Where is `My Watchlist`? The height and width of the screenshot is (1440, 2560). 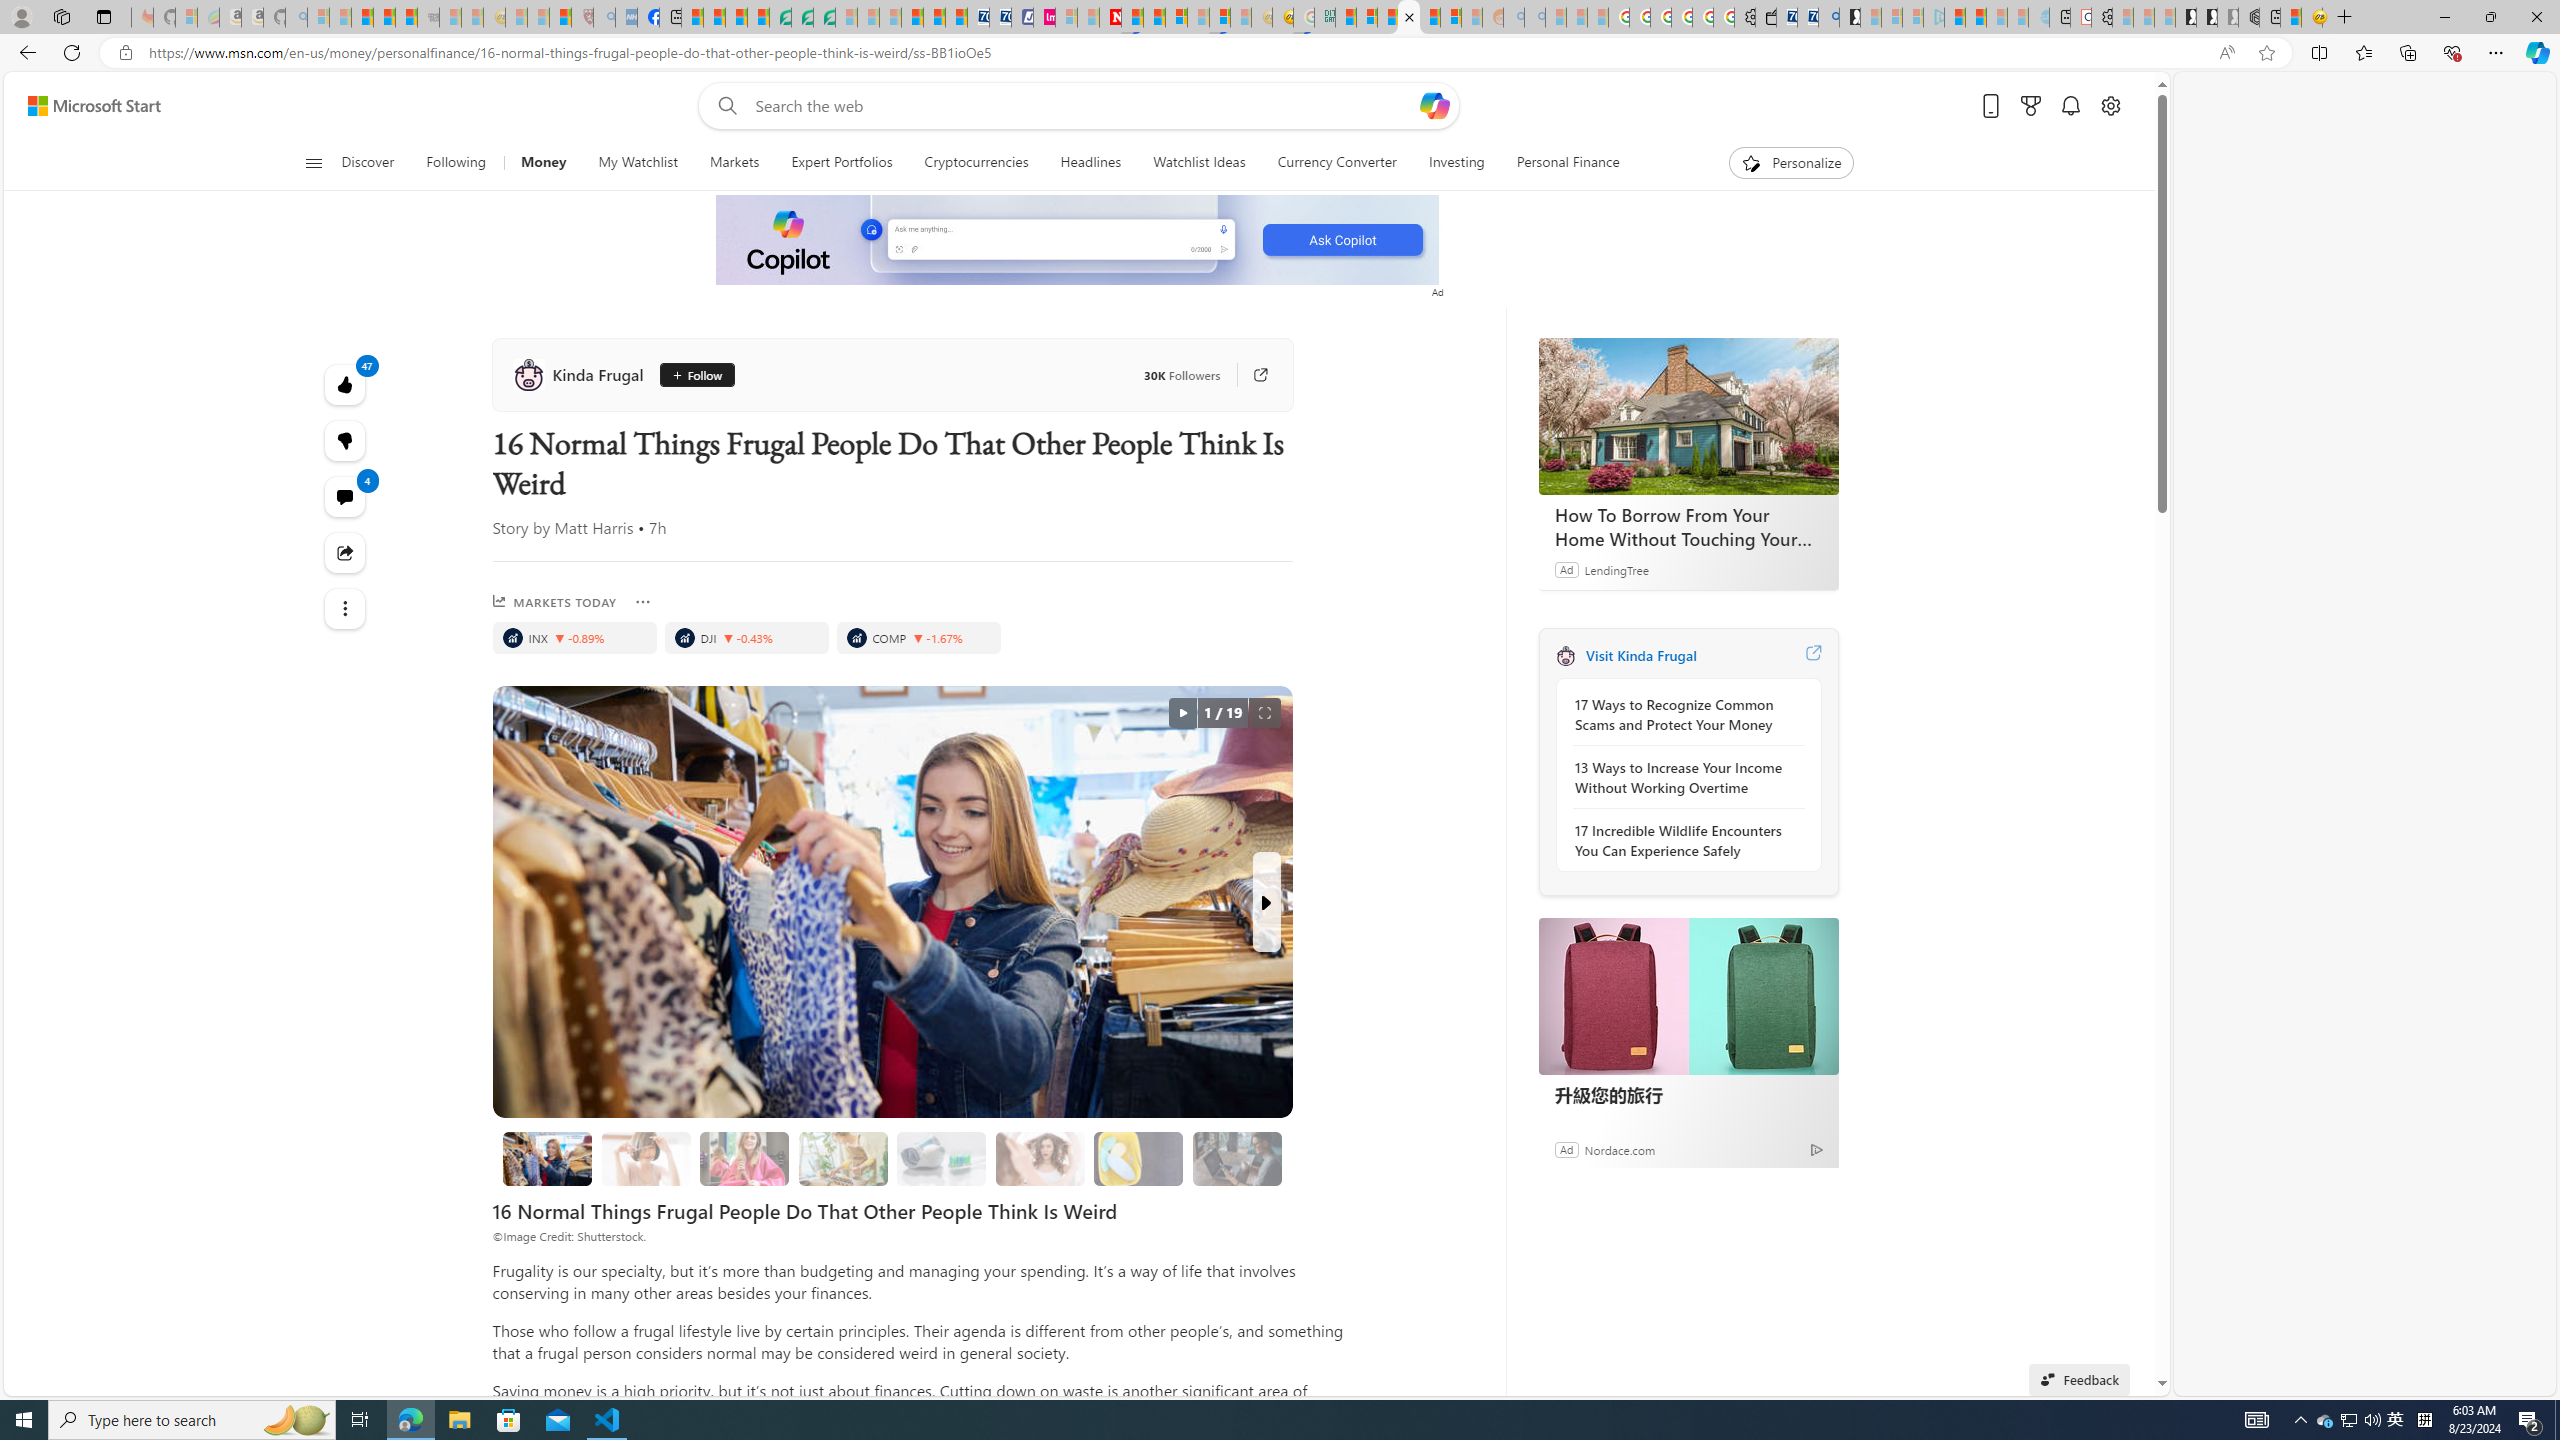 My Watchlist is located at coordinates (638, 163).